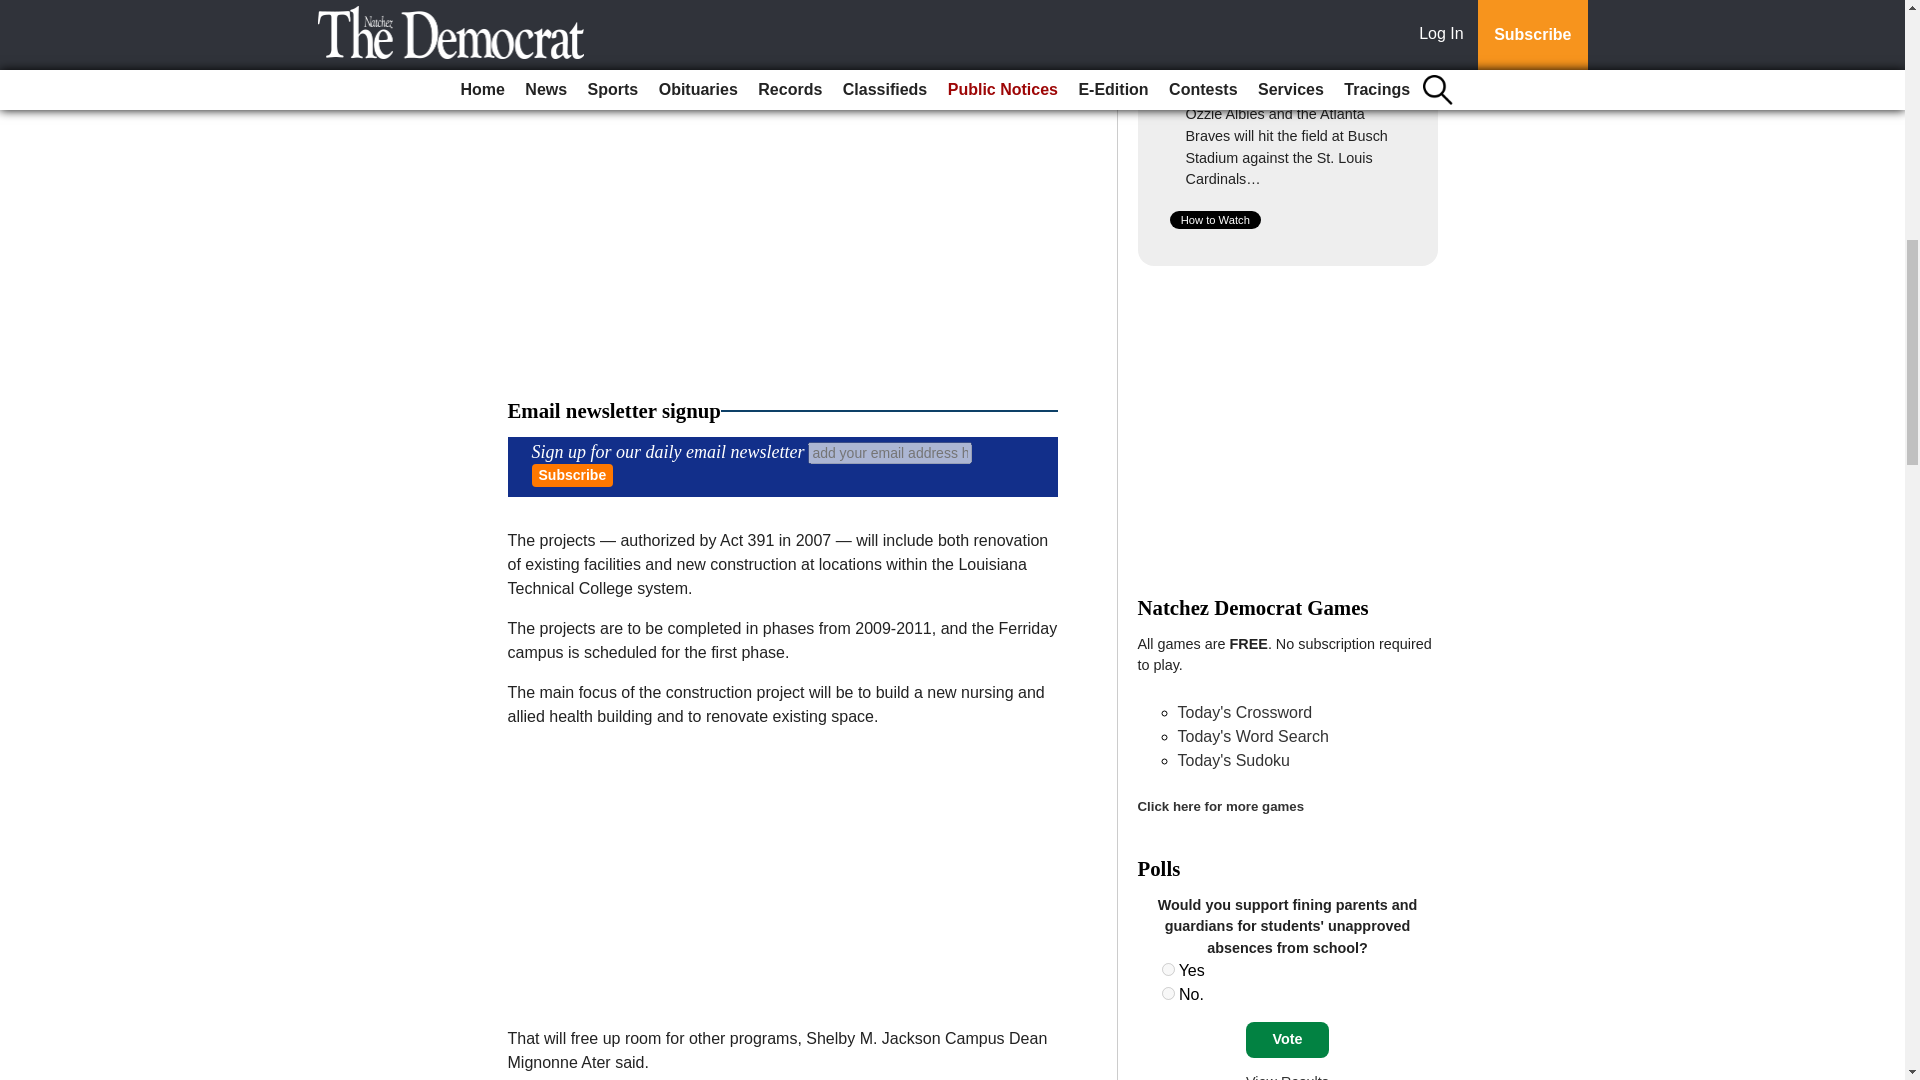 This screenshot has width=1920, height=1080. What do you see at coordinates (1168, 970) in the screenshot?
I see `22421` at bounding box center [1168, 970].